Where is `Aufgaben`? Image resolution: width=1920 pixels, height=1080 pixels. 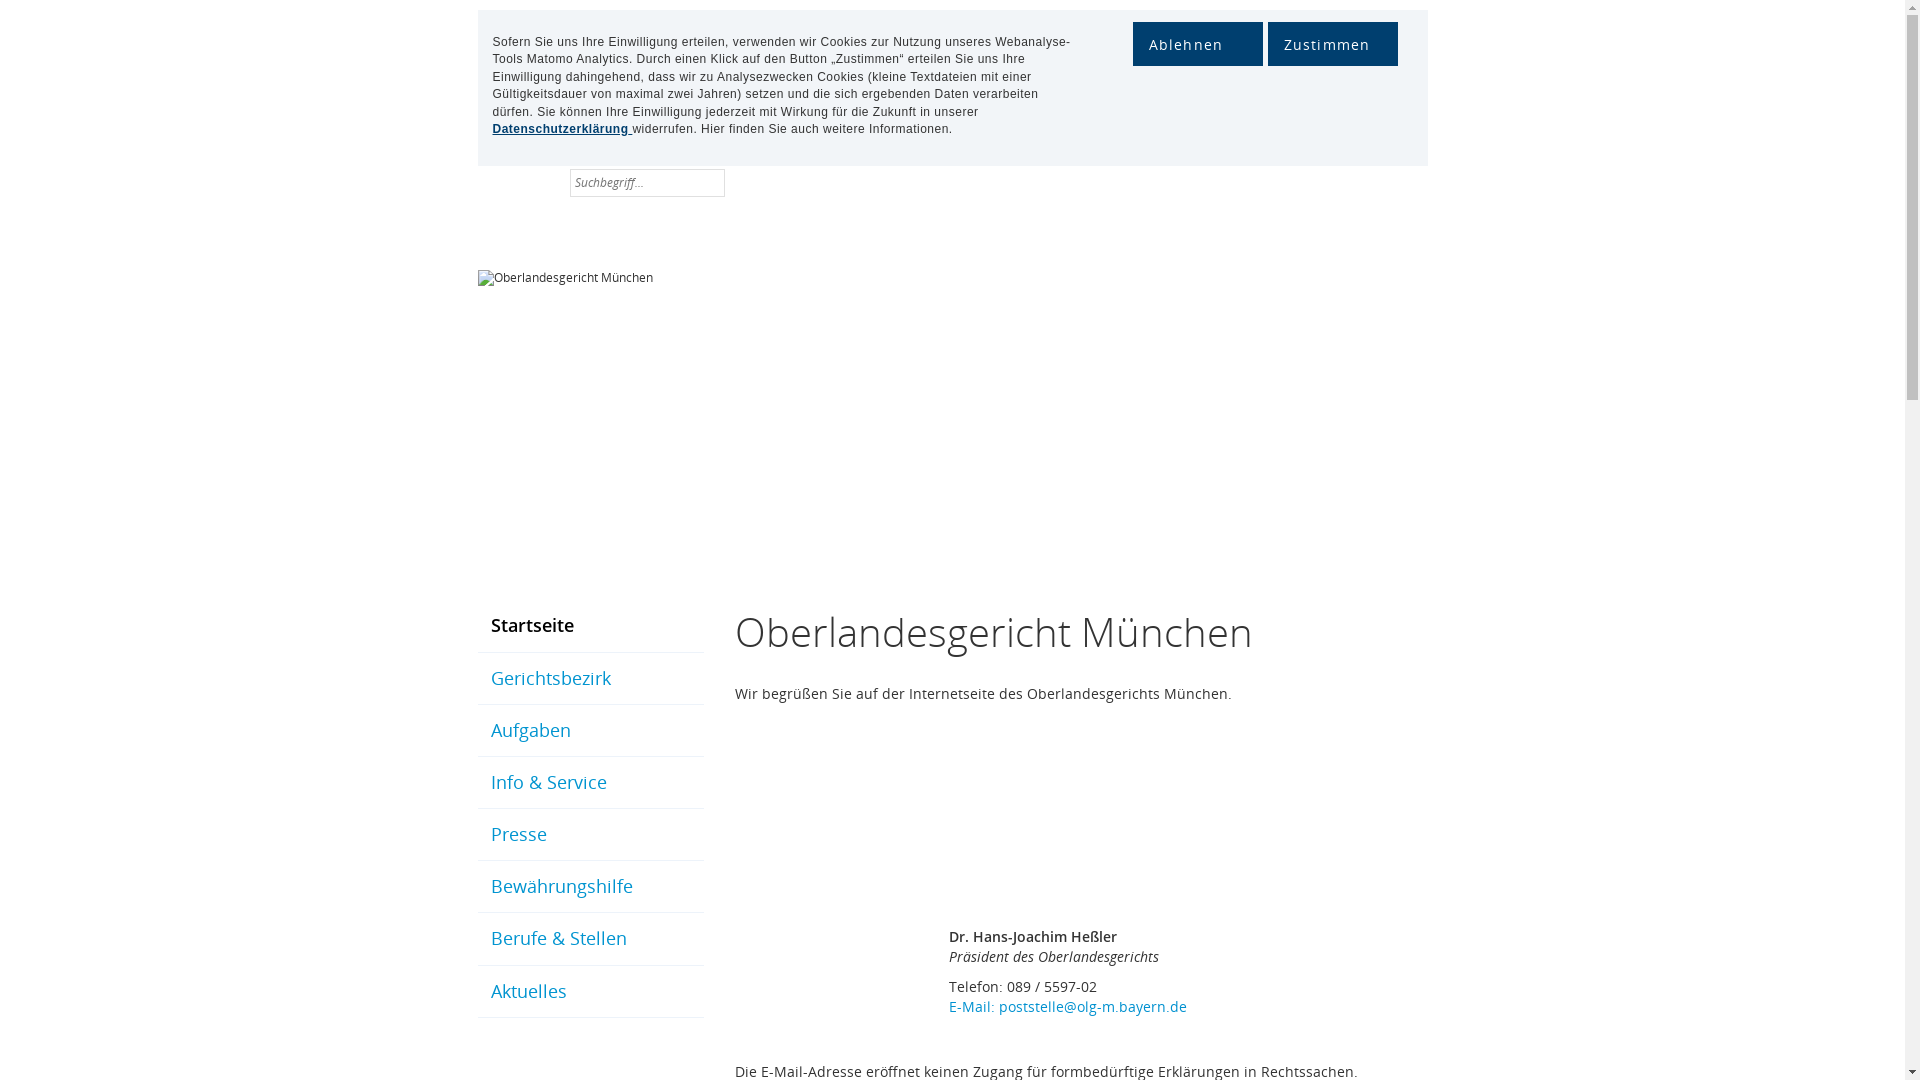 Aufgaben is located at coordinates (591, 730).